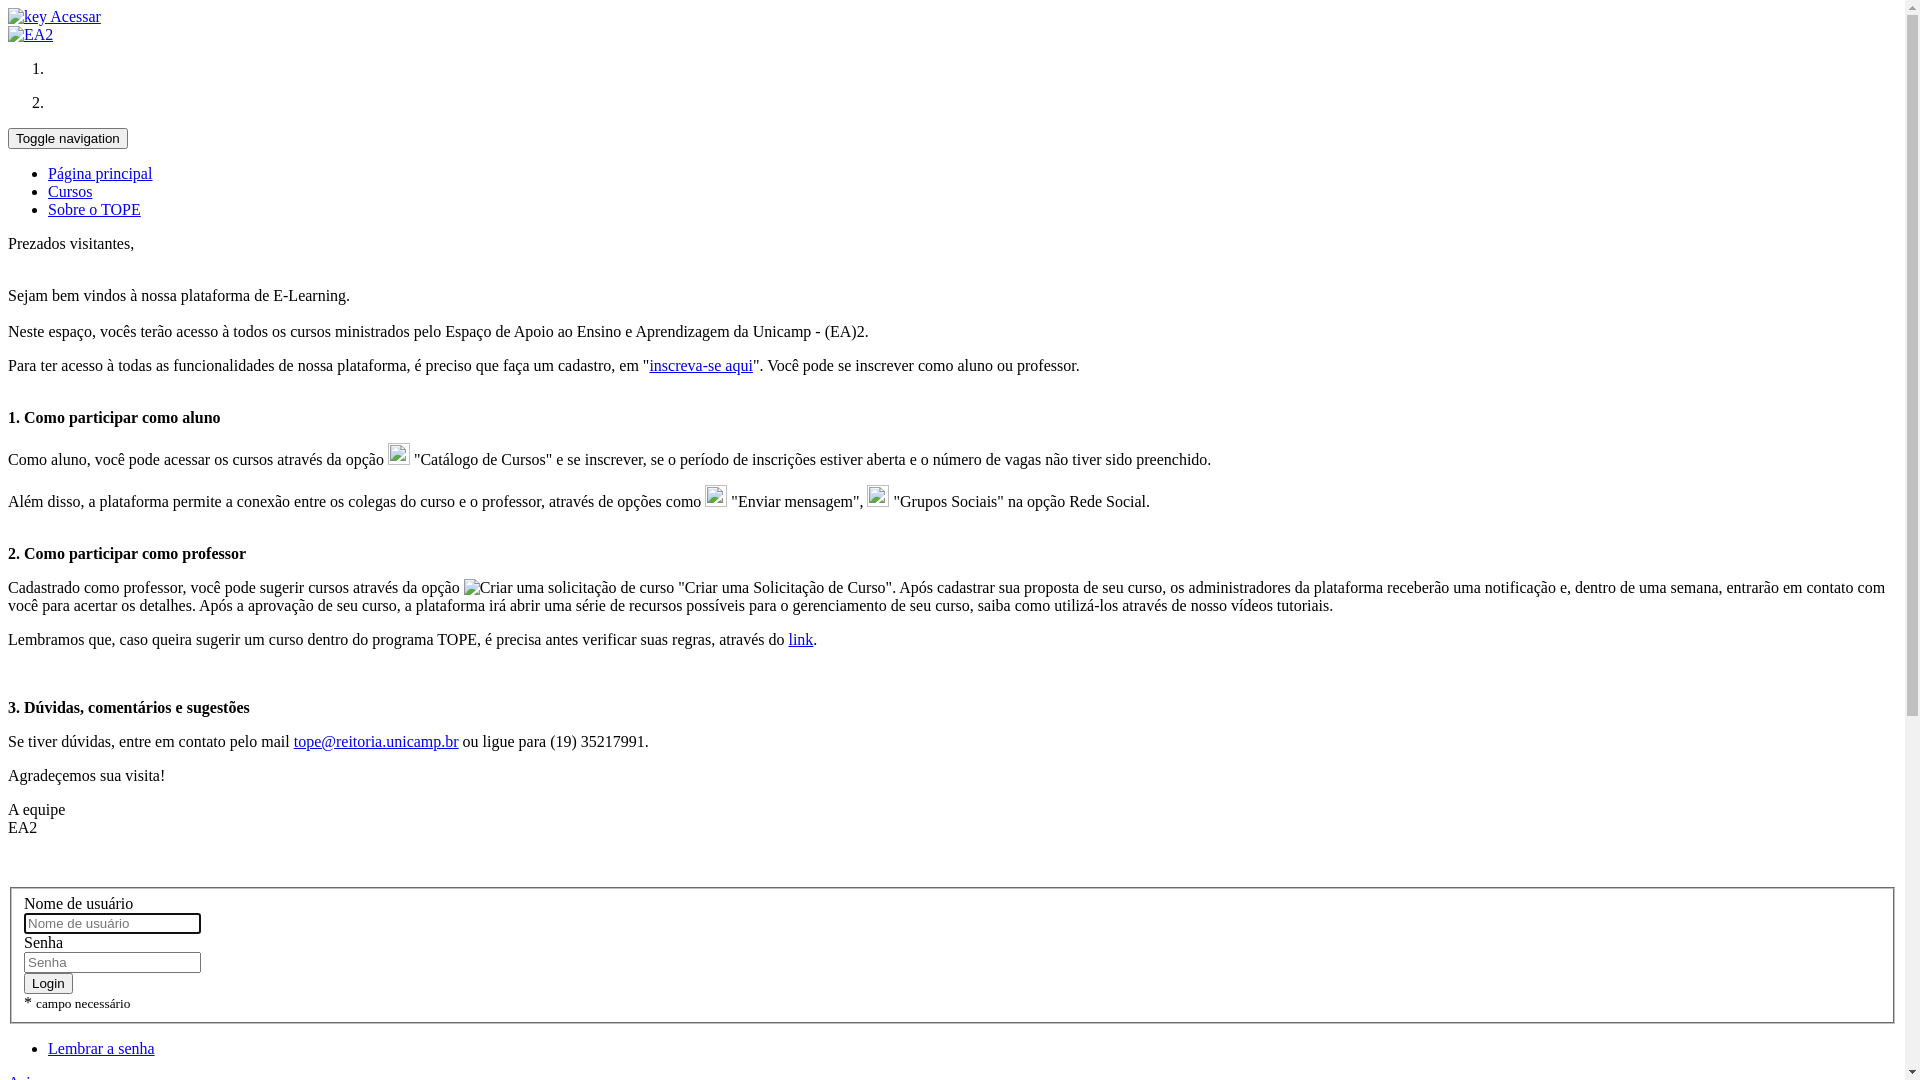 Image resolution: width=1920 pixels, height=1080 pixels. I want to click on tope@reitoria.unicamp.br, so click(376, 742).